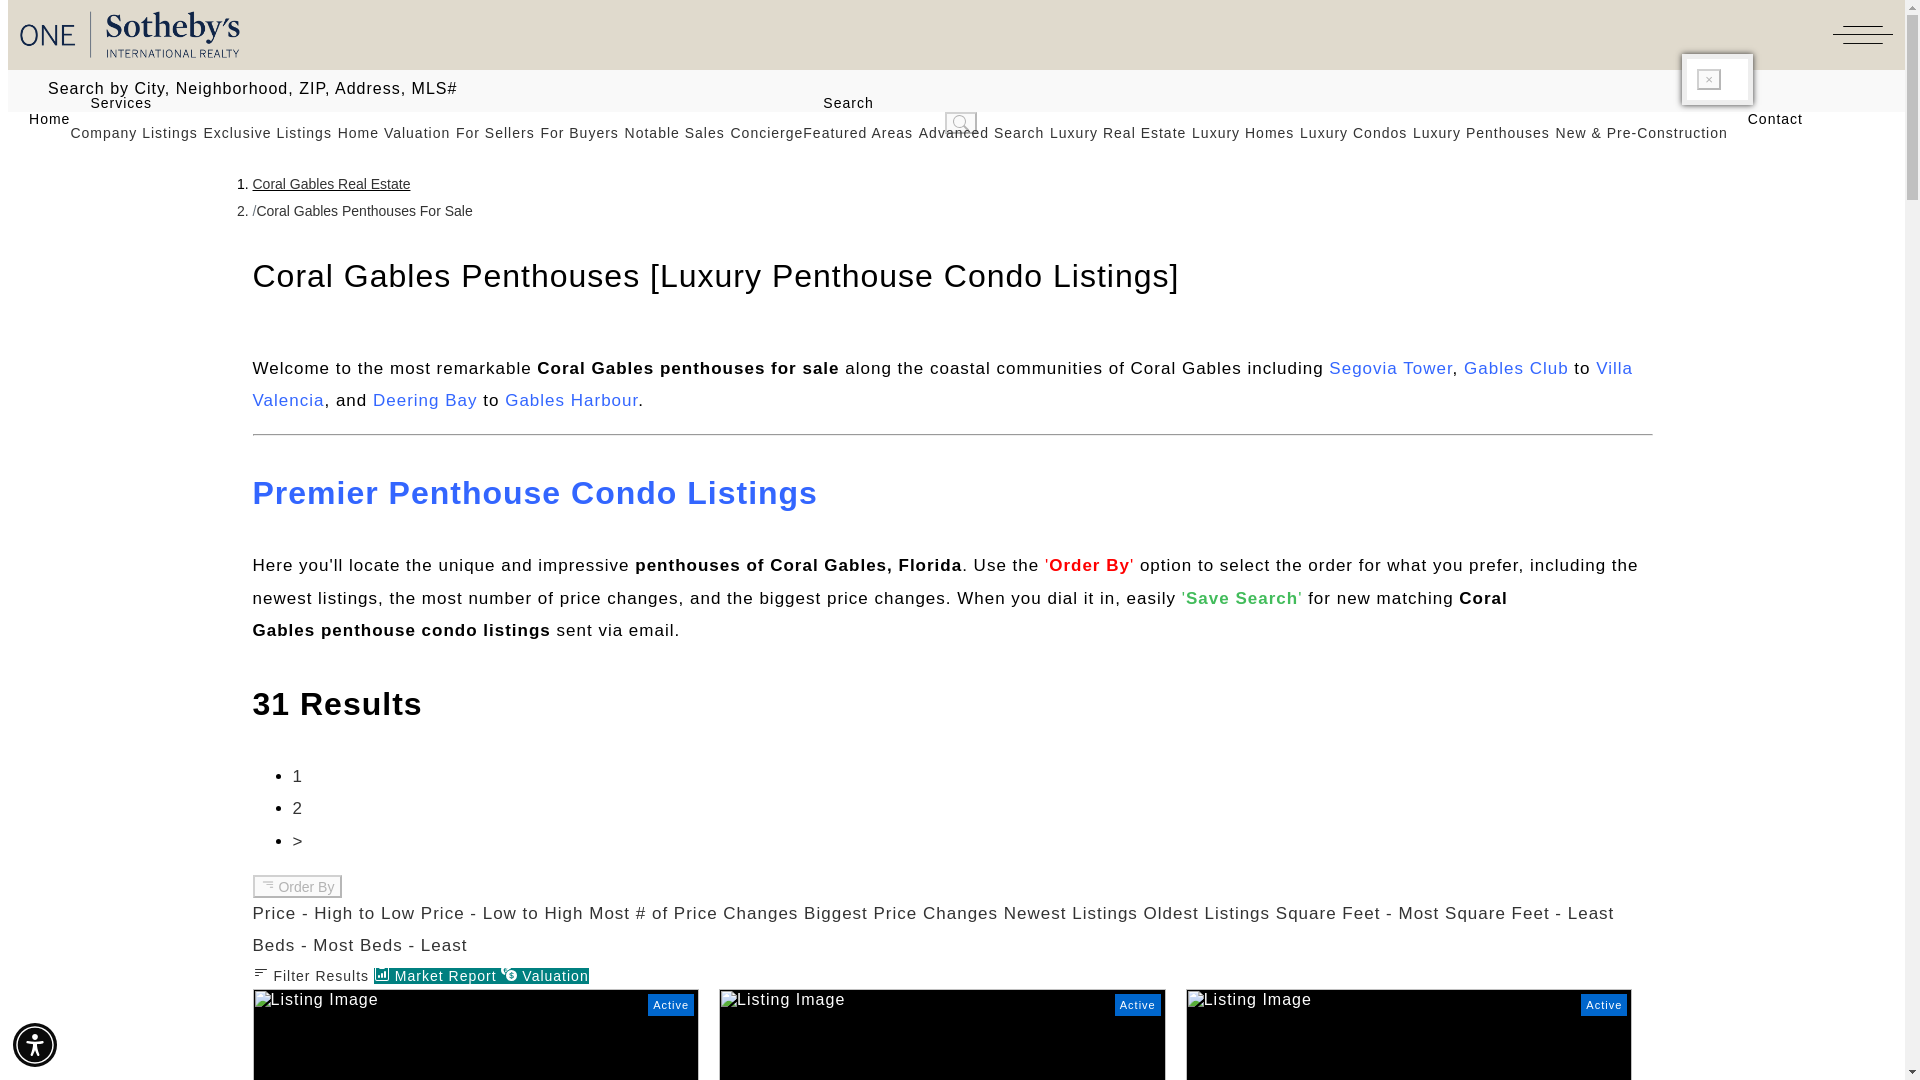  Describe the element at coordinates (268, 133) in the screenshot. I see `Exclusive Listings` at that location.